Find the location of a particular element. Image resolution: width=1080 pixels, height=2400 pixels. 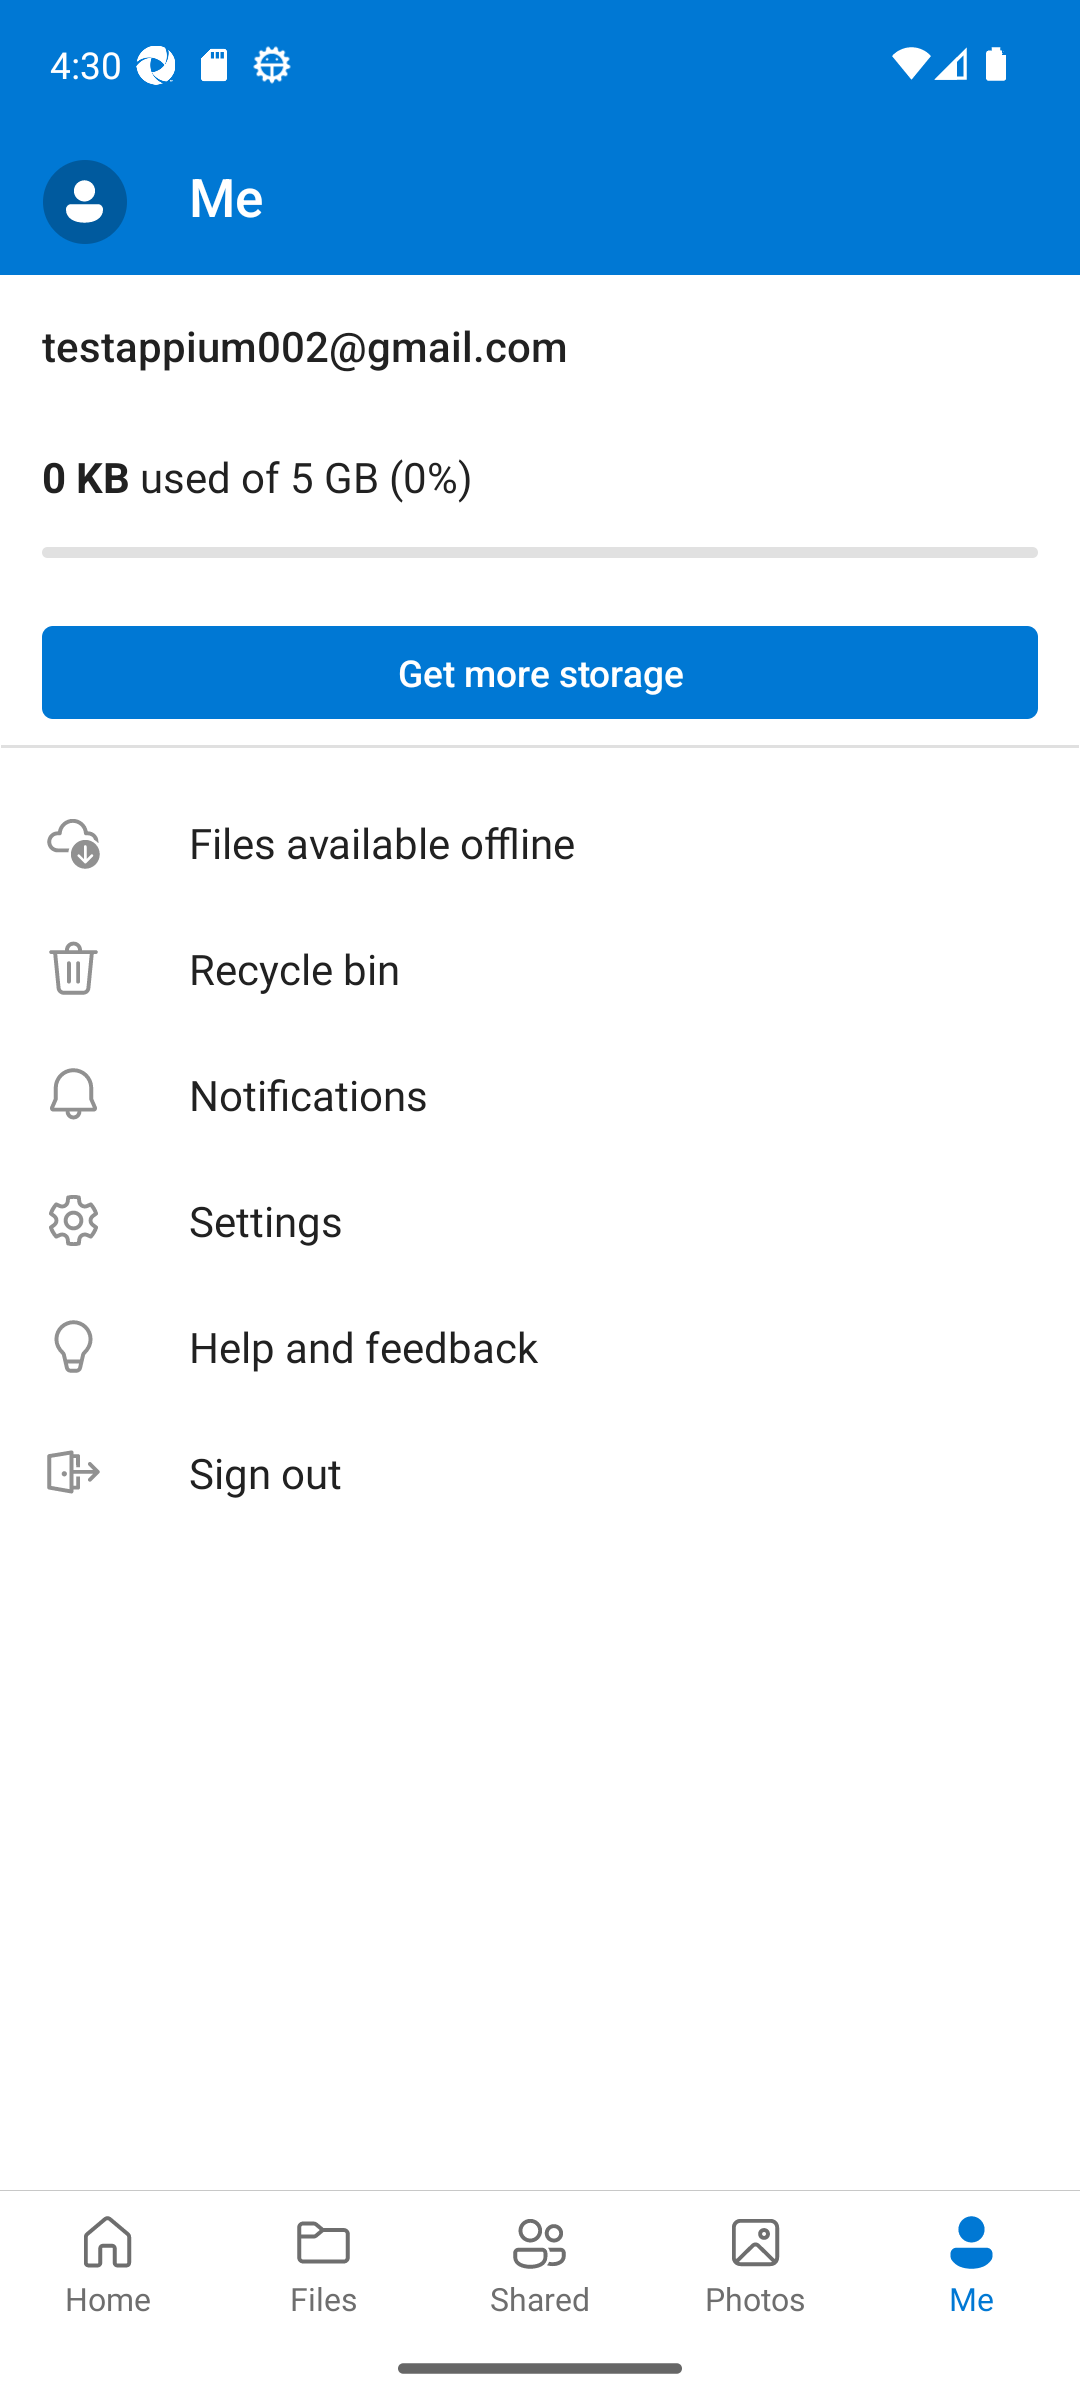

Account switcher is located at coordinates (84, 202).